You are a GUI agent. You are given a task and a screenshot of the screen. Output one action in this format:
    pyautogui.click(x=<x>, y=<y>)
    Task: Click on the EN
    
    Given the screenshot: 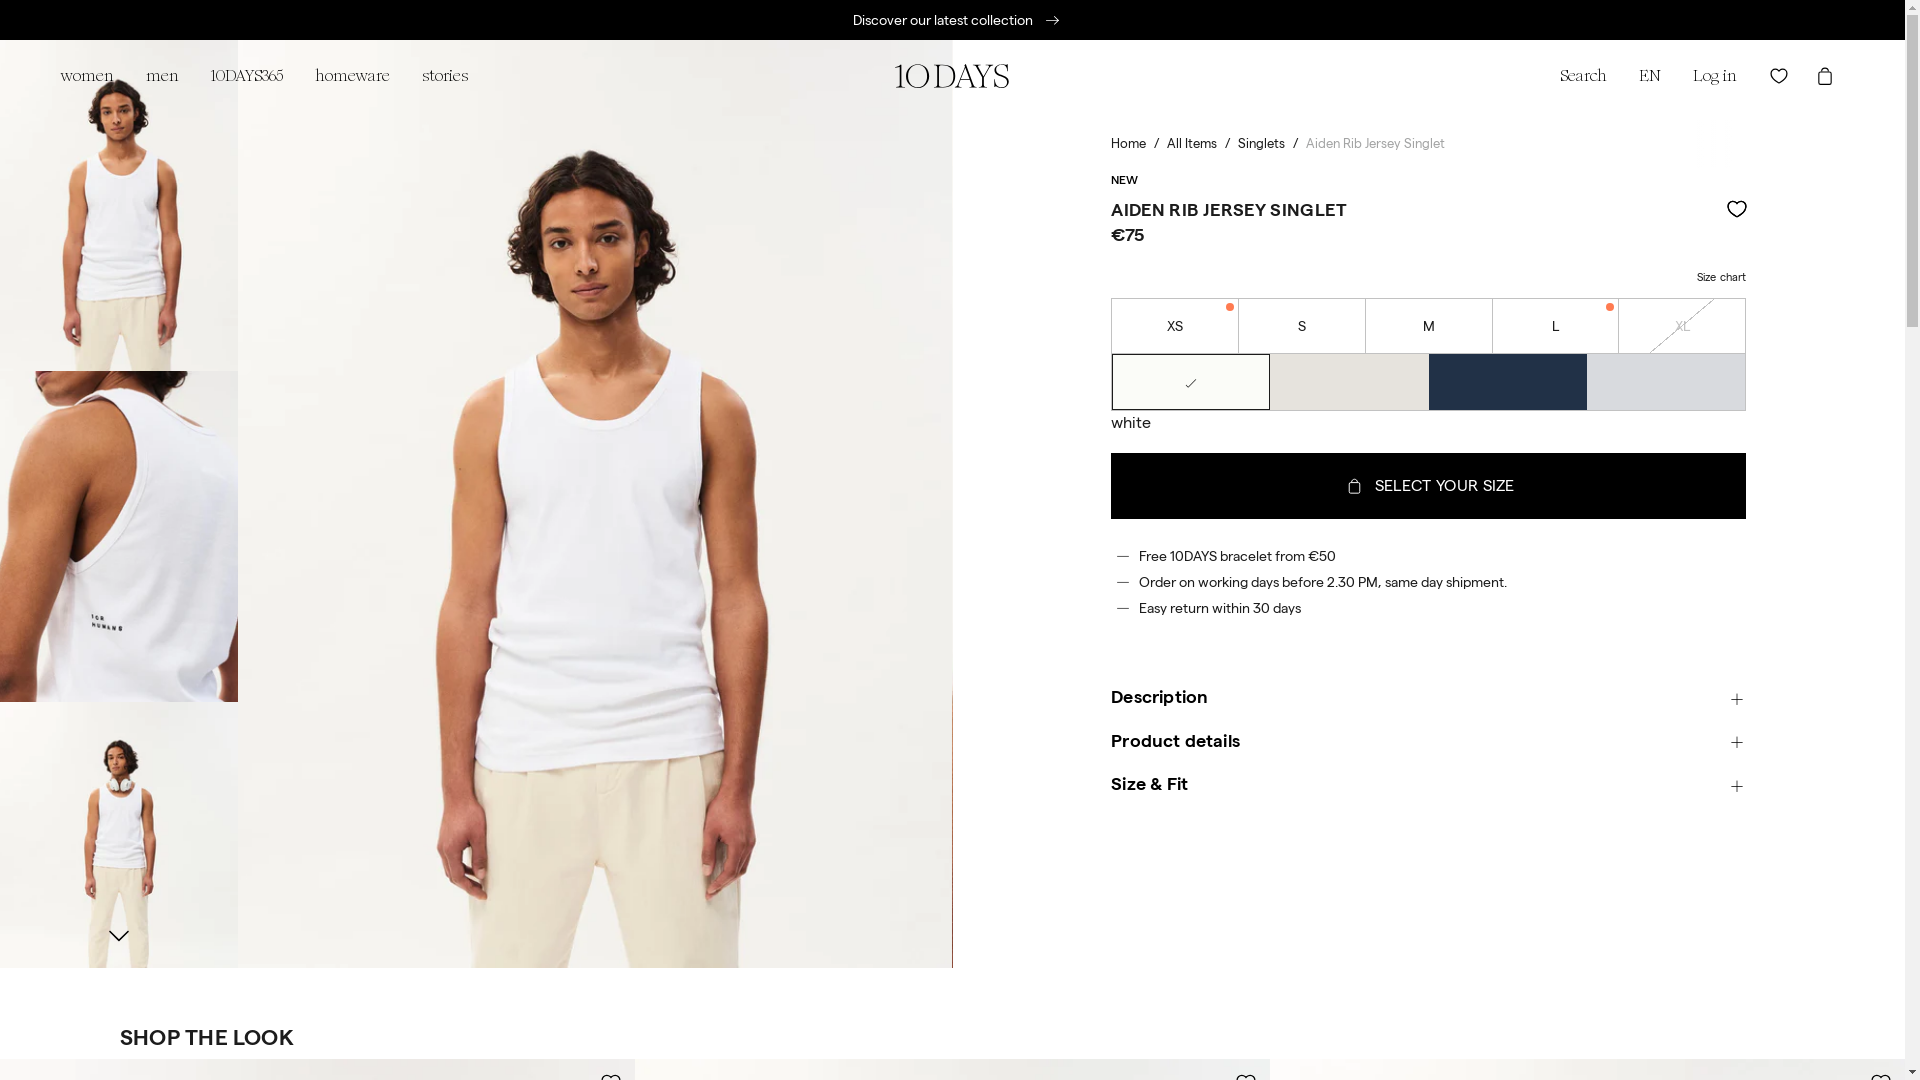 What is the action you would take?
    pyautogui.click(x=1650, y=76)
    